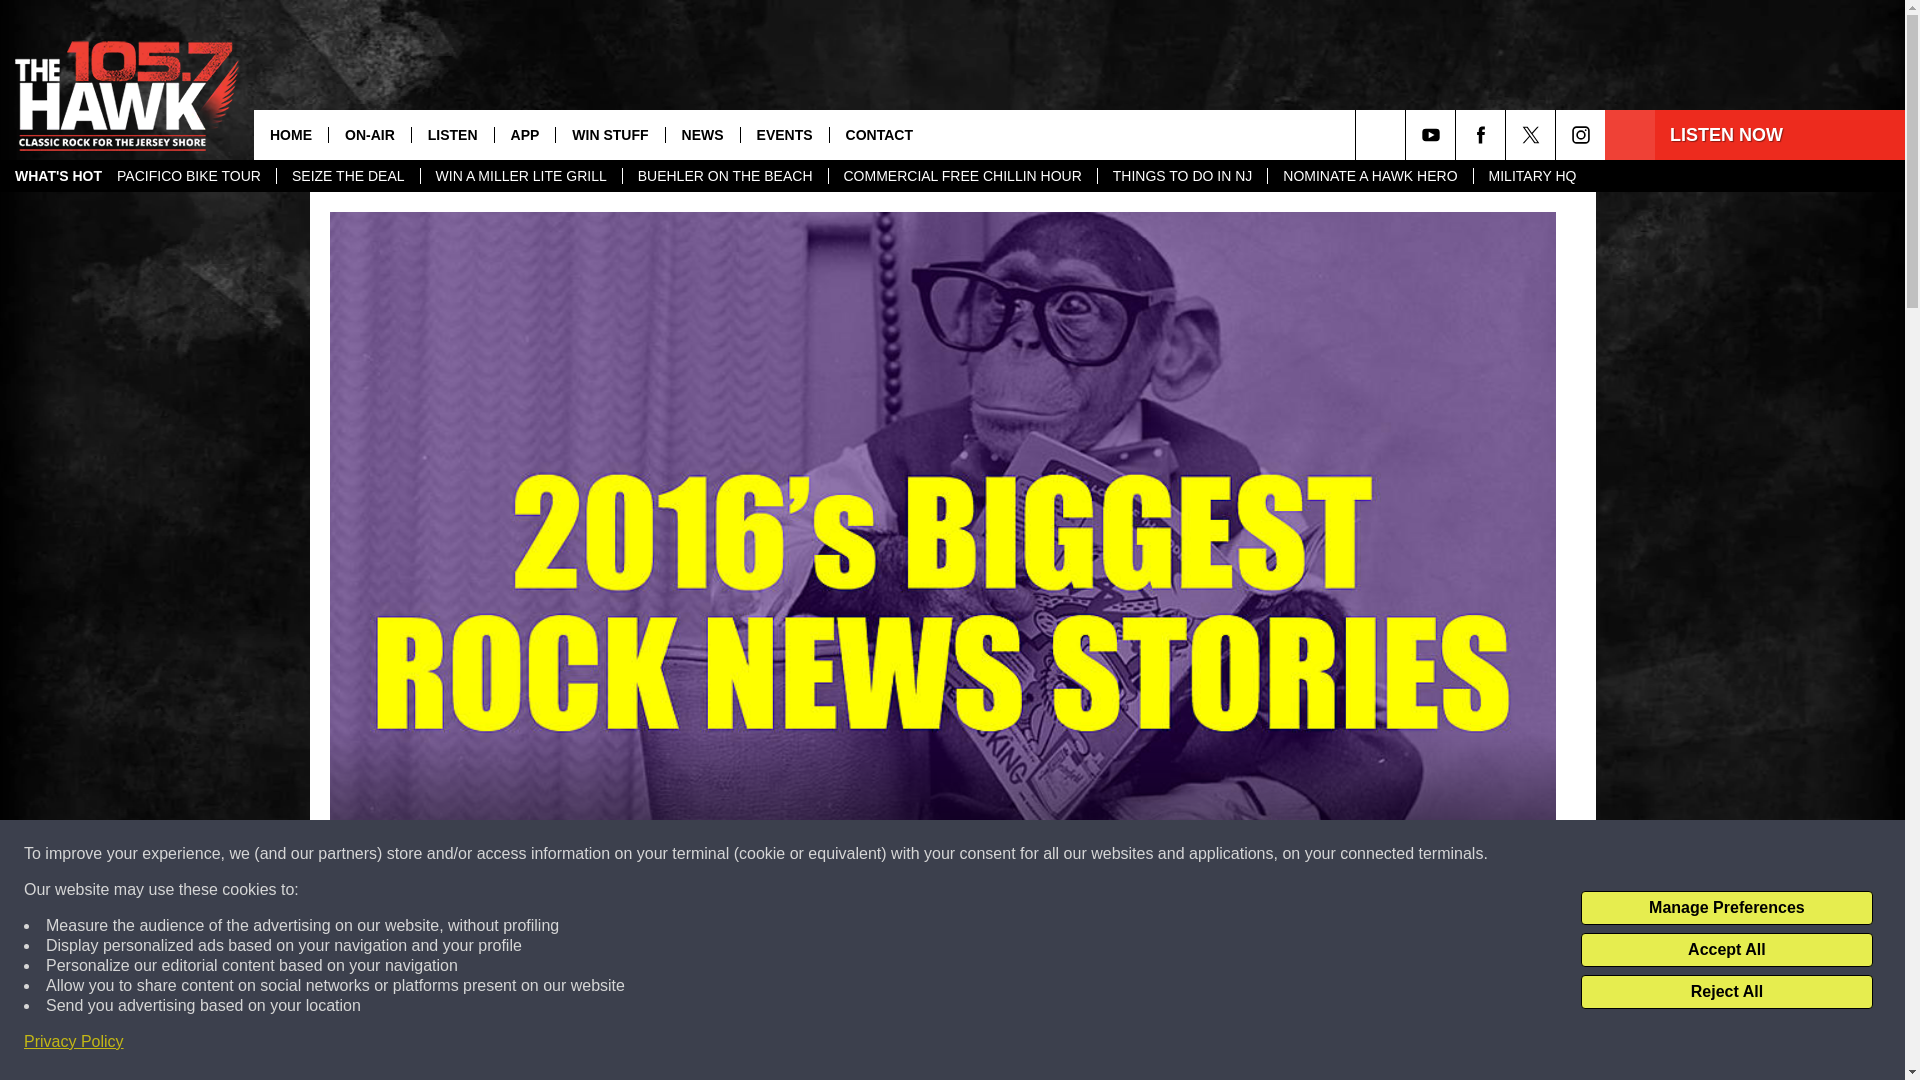 Image resolution: width=1920 pixels, height=1080 pixels. What do you see at coordinates (74, 1042) in the screenshot?
I see `Privacy Policy` at bounding box center [74, 1042].